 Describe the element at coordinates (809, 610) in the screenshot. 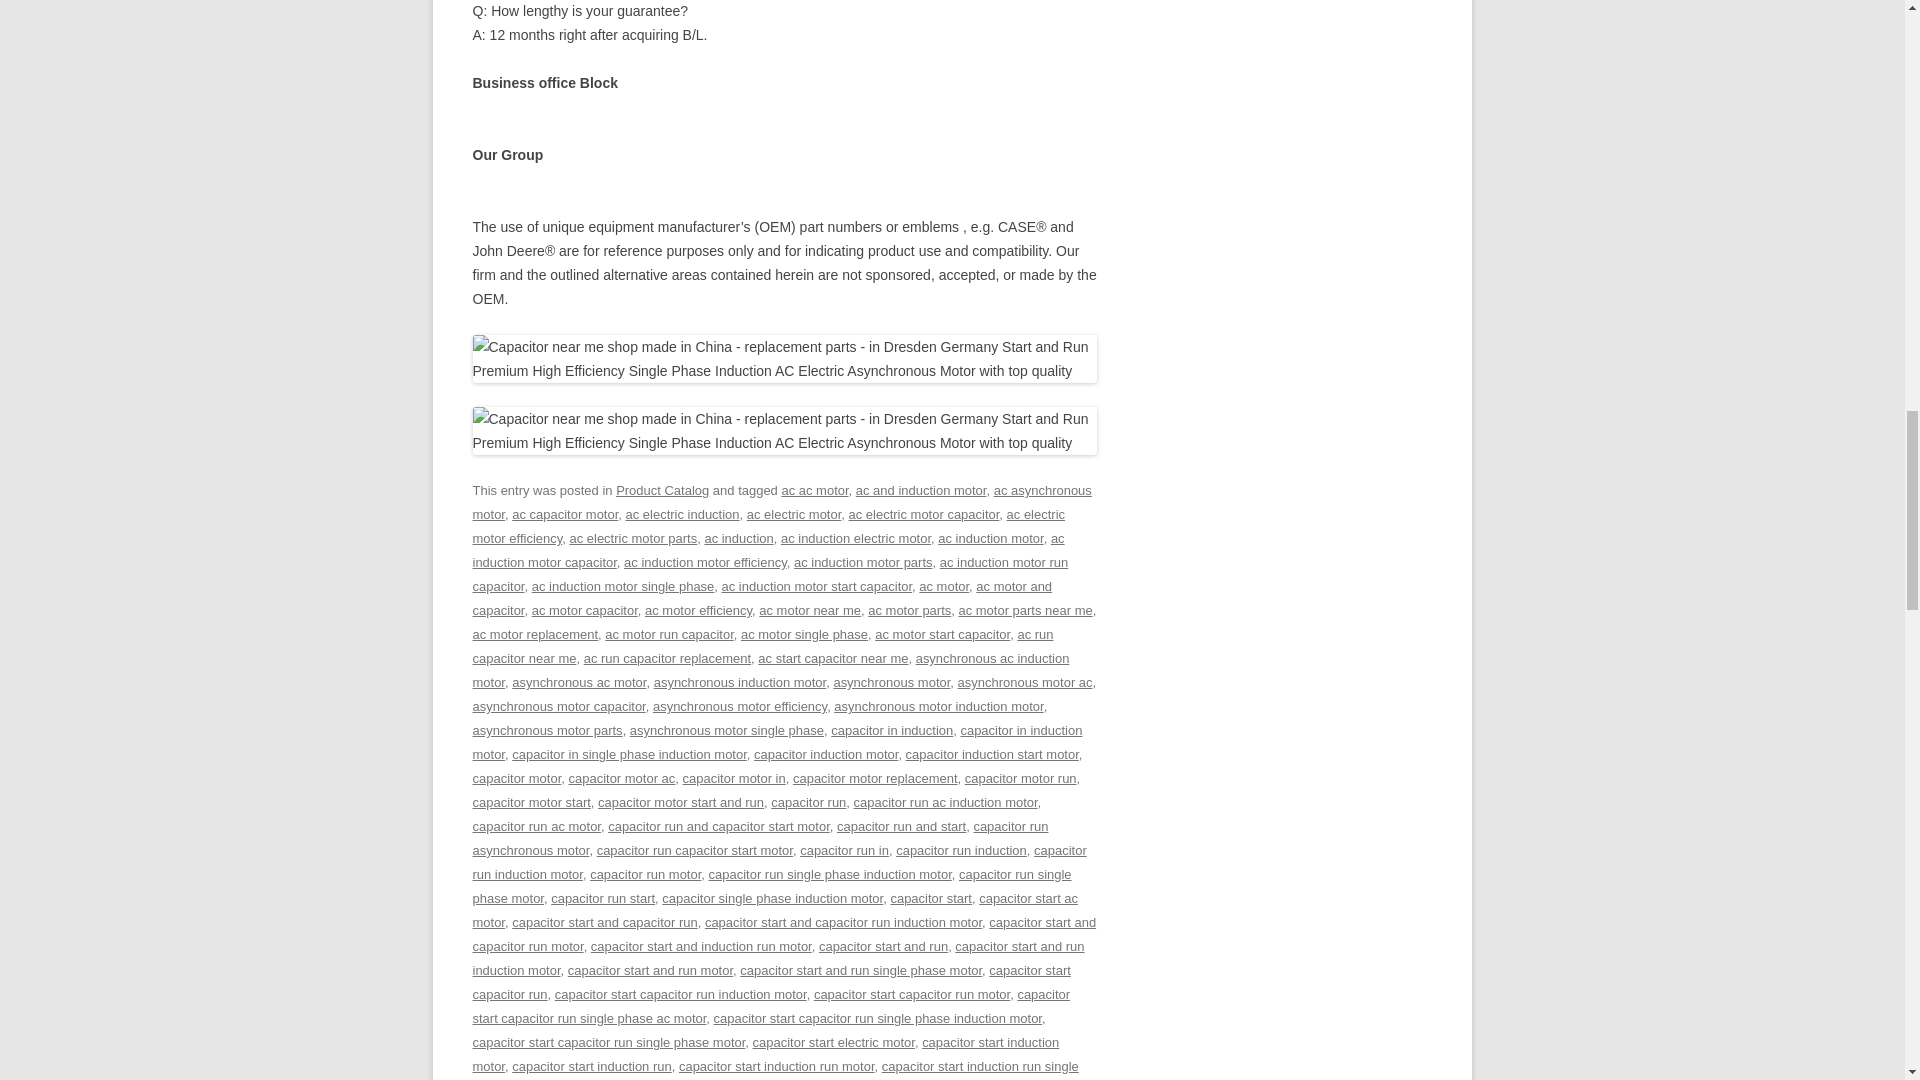

I see `ac motor near me` at that location.